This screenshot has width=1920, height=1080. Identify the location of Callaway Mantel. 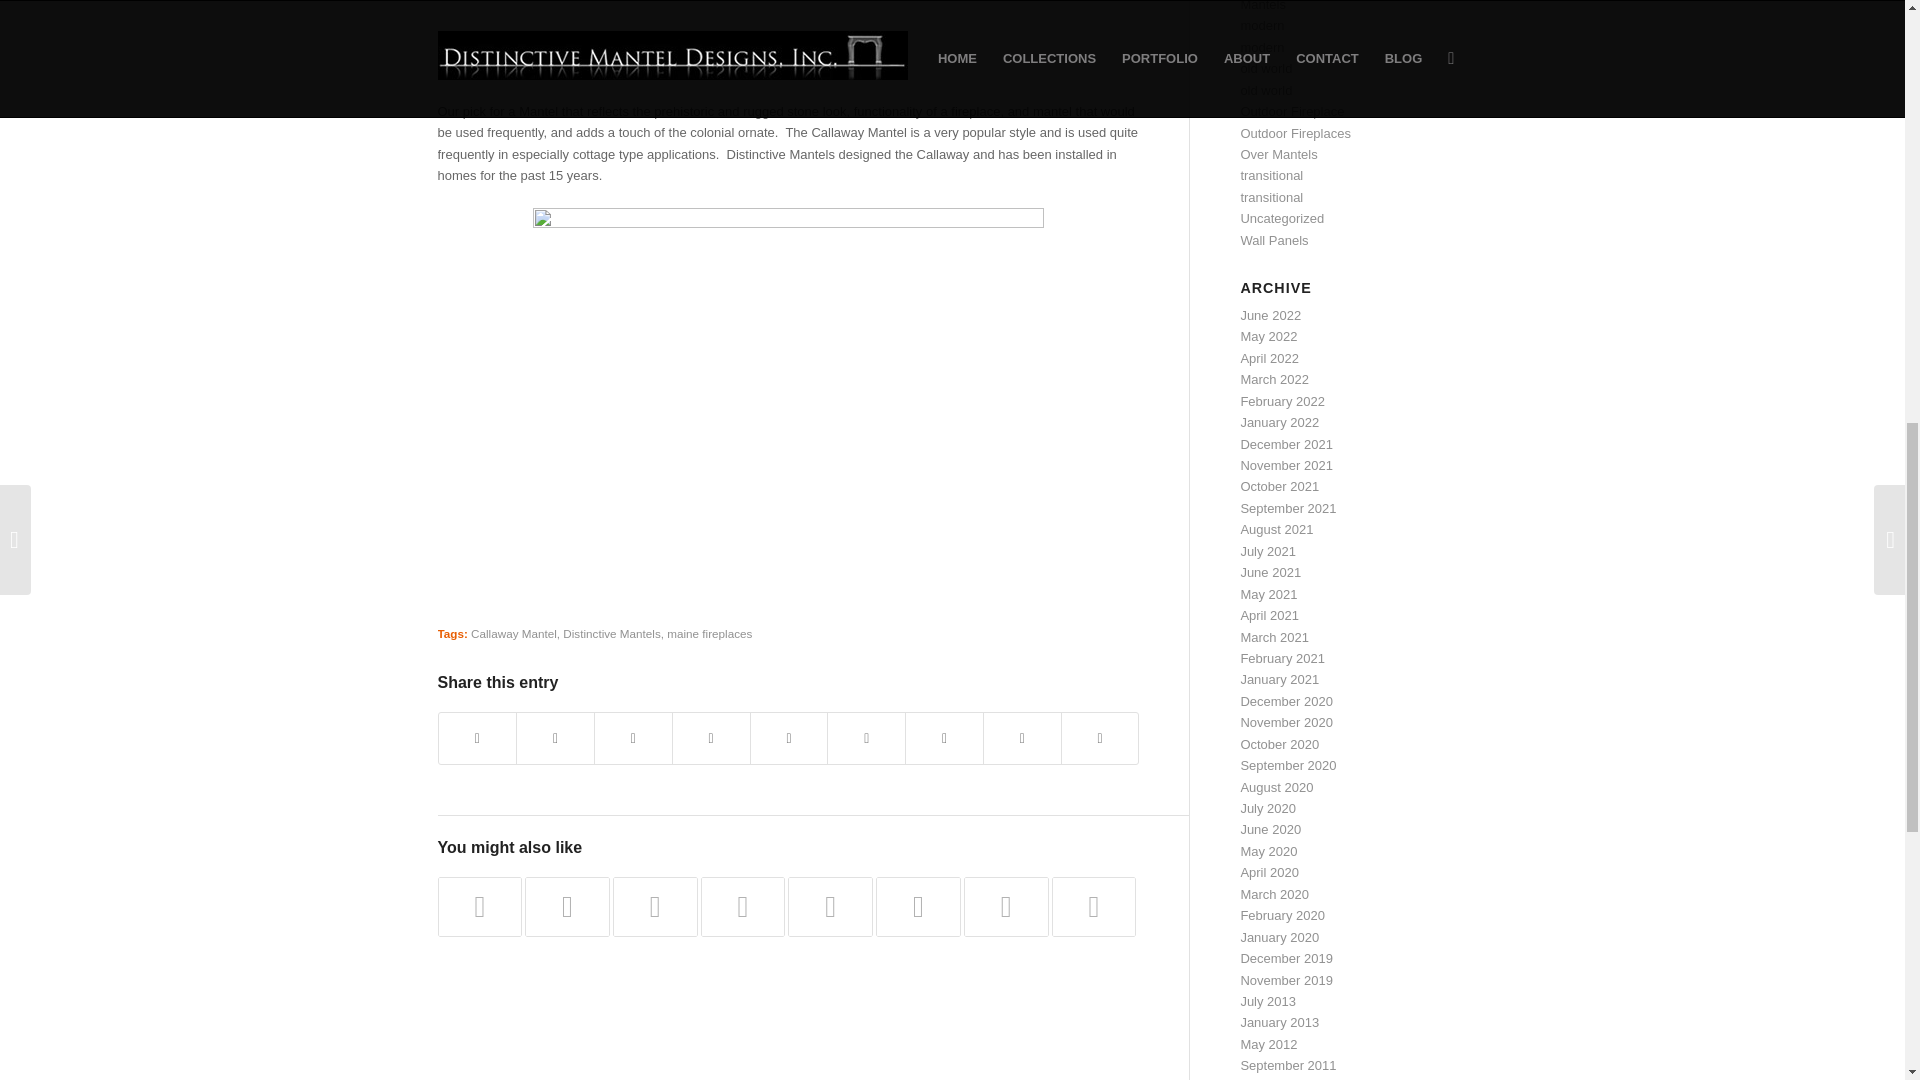
(513, 634).